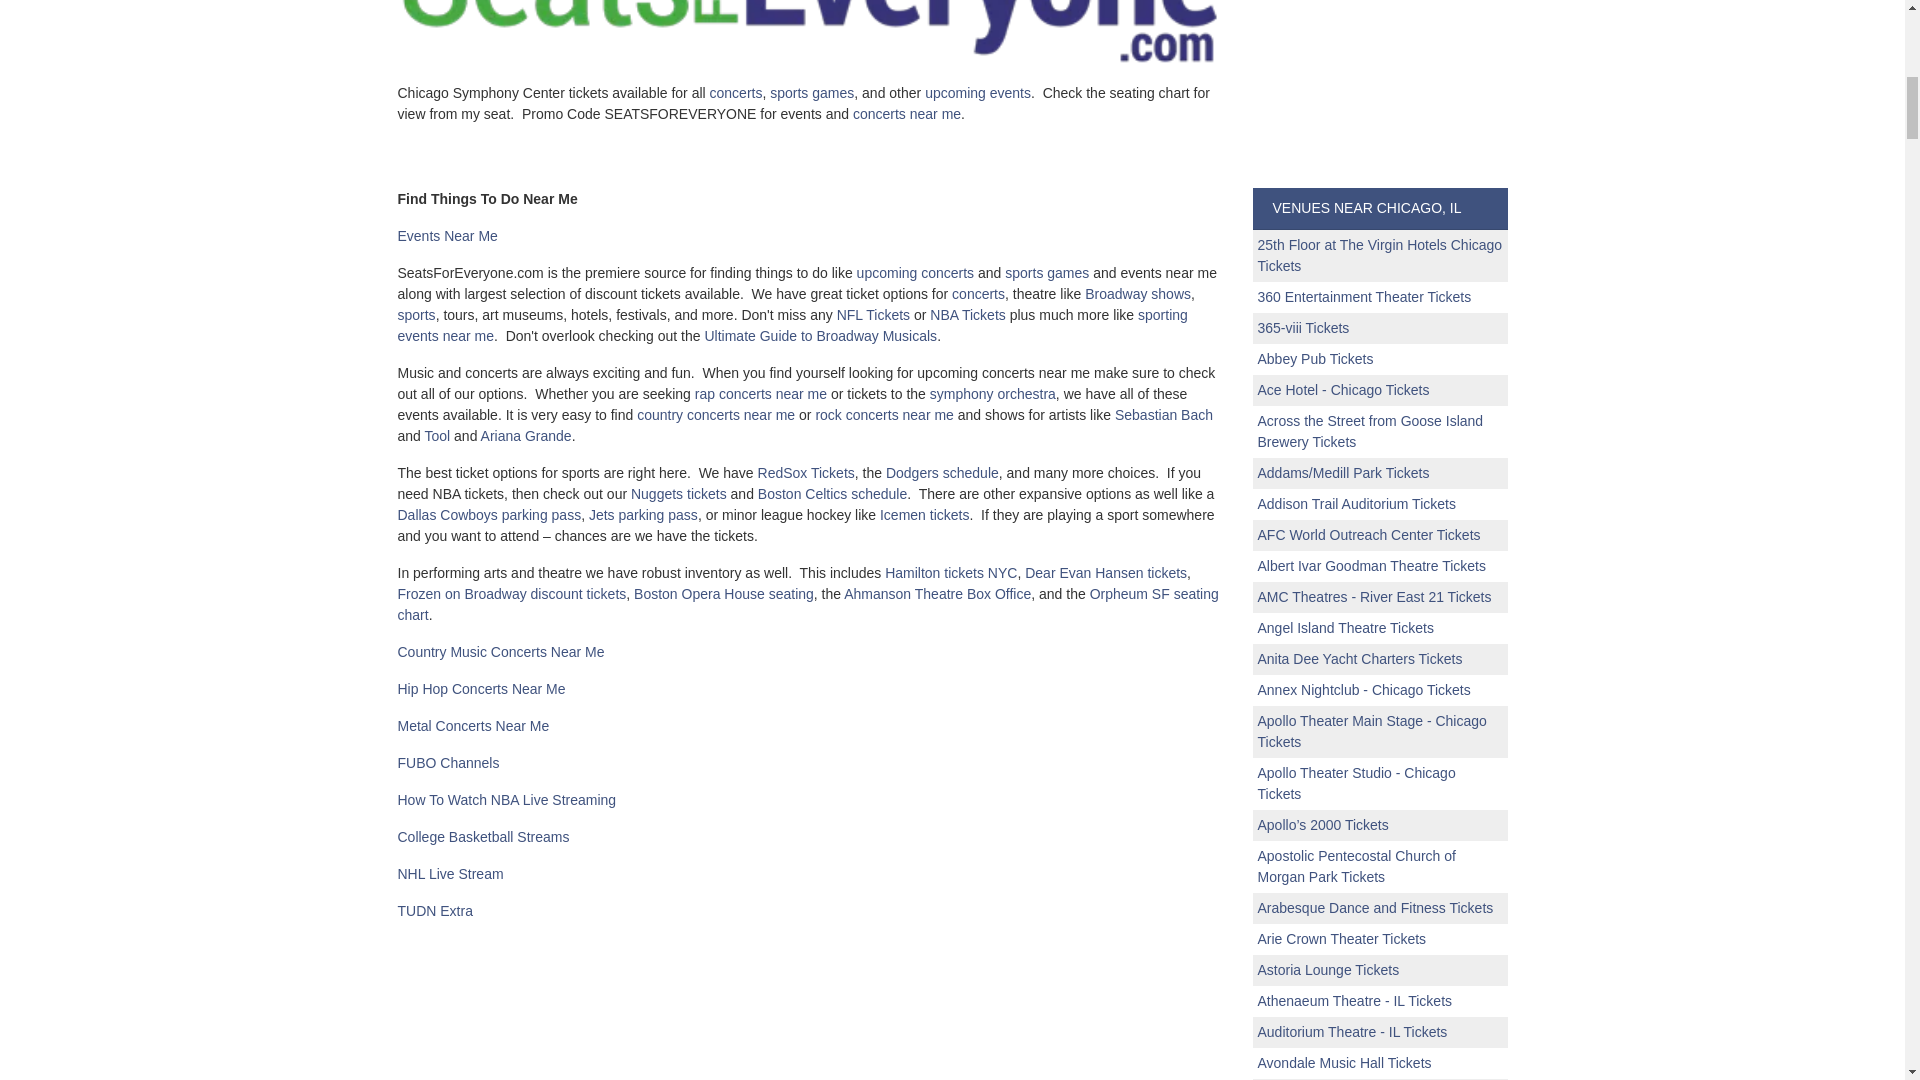 The width and height of the screenshot is (1920, 1080). Describe the element at coordinates (1379, 89) in the screenshot. I see `Advertisement` at that location.